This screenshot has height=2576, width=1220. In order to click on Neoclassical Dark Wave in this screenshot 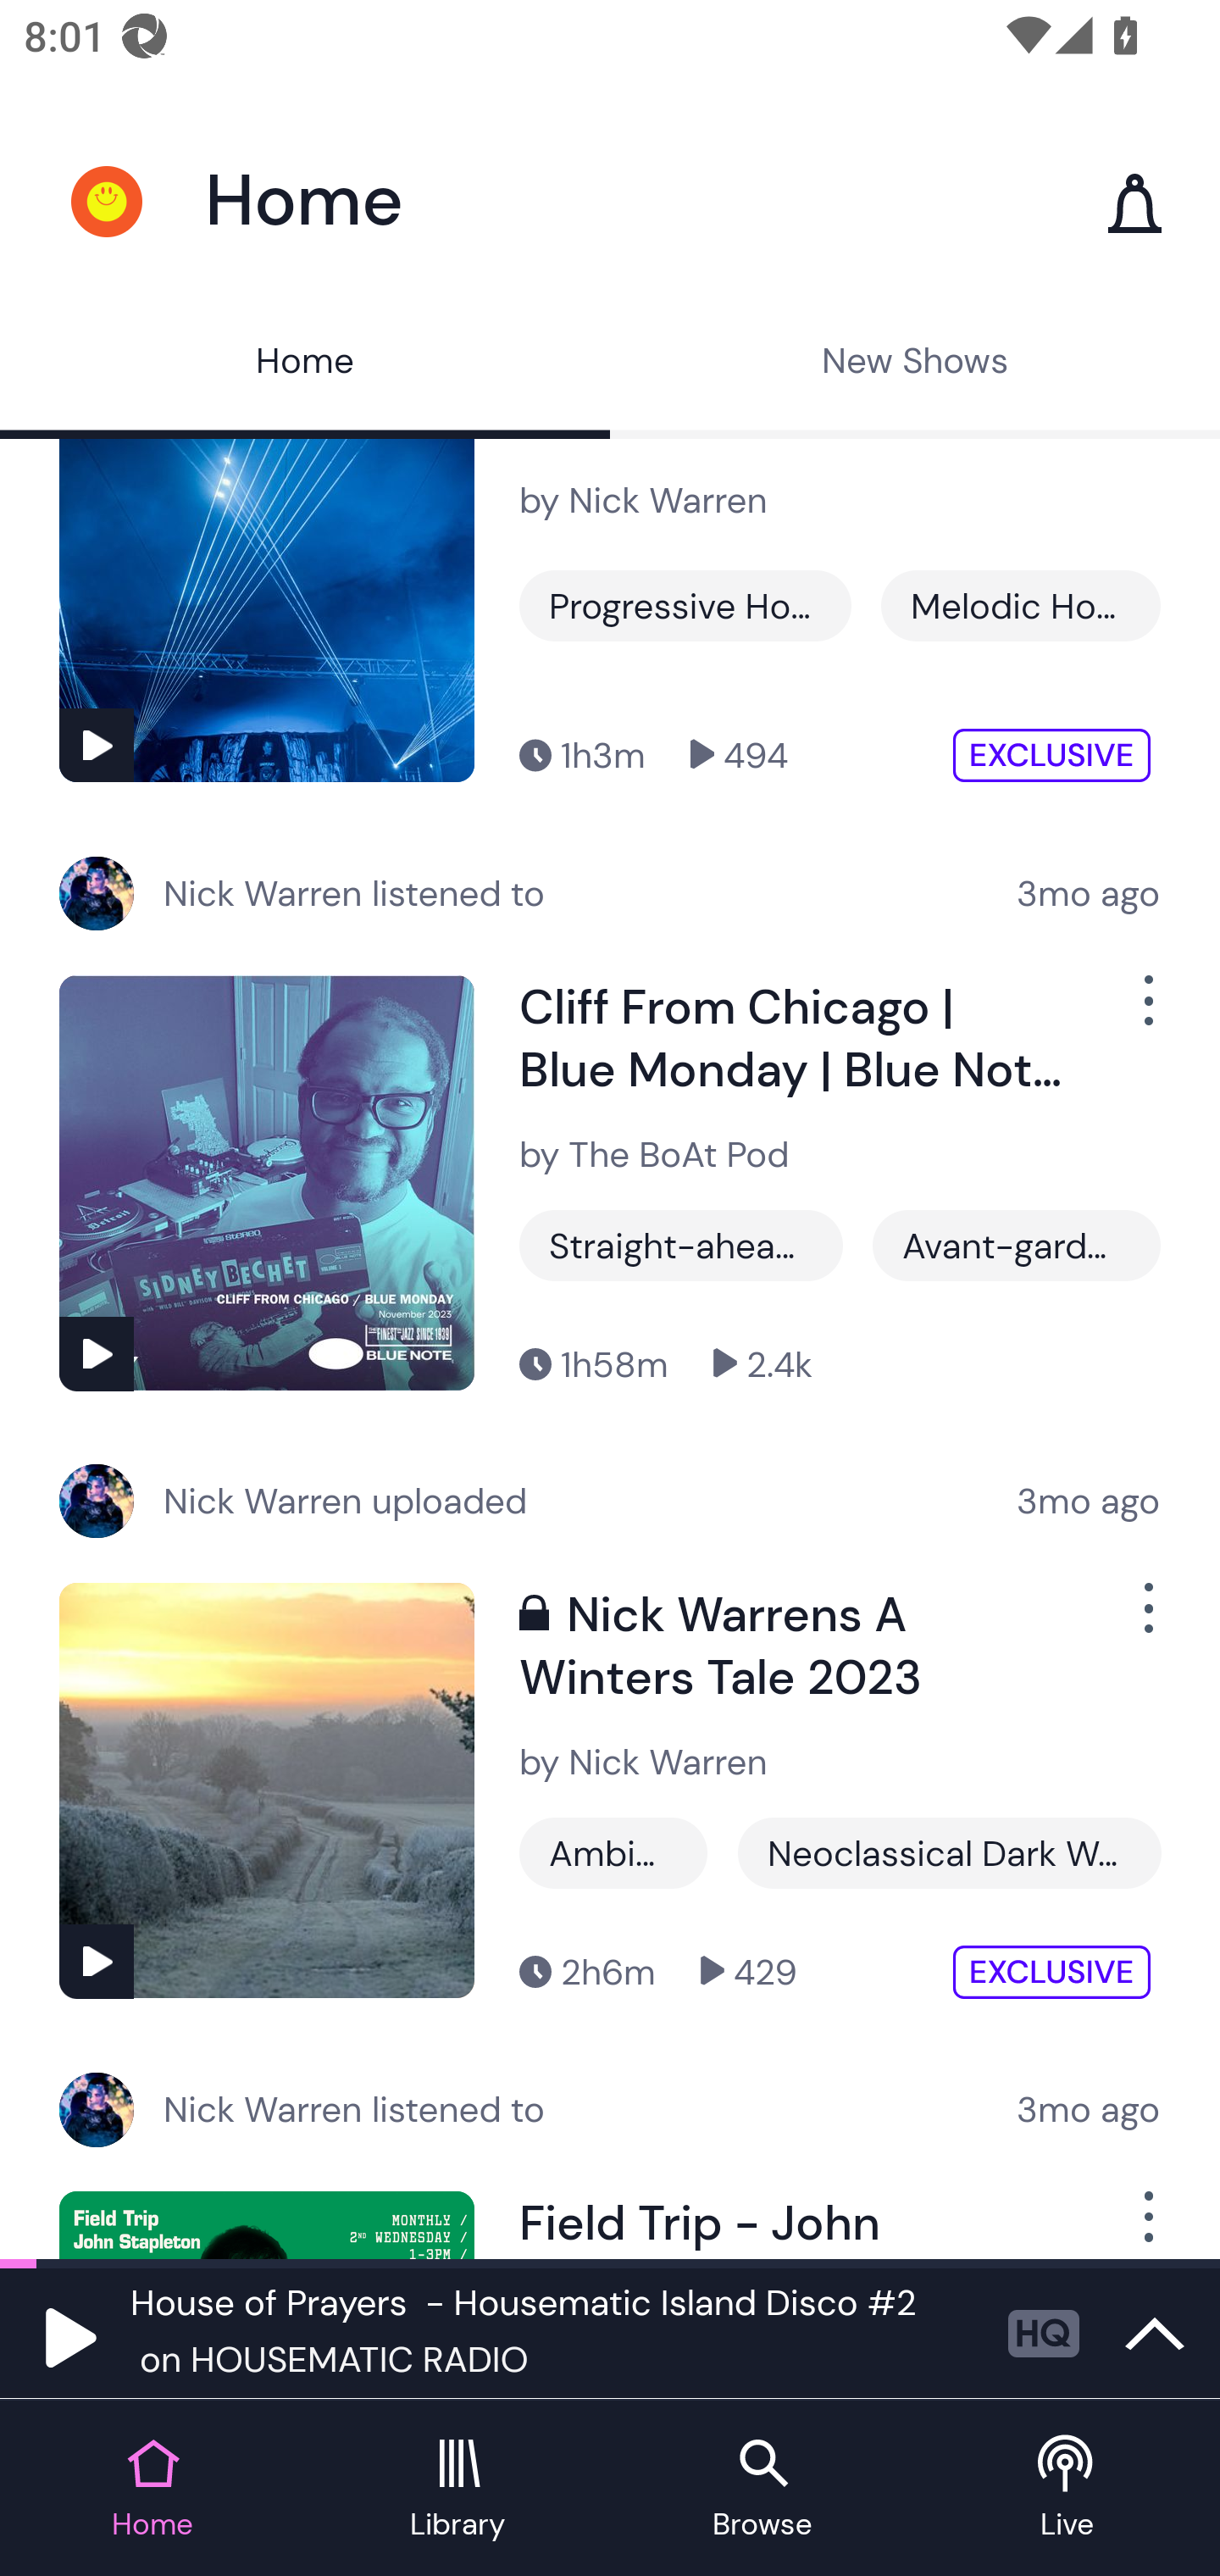, I will do `click(949, 1853)`.